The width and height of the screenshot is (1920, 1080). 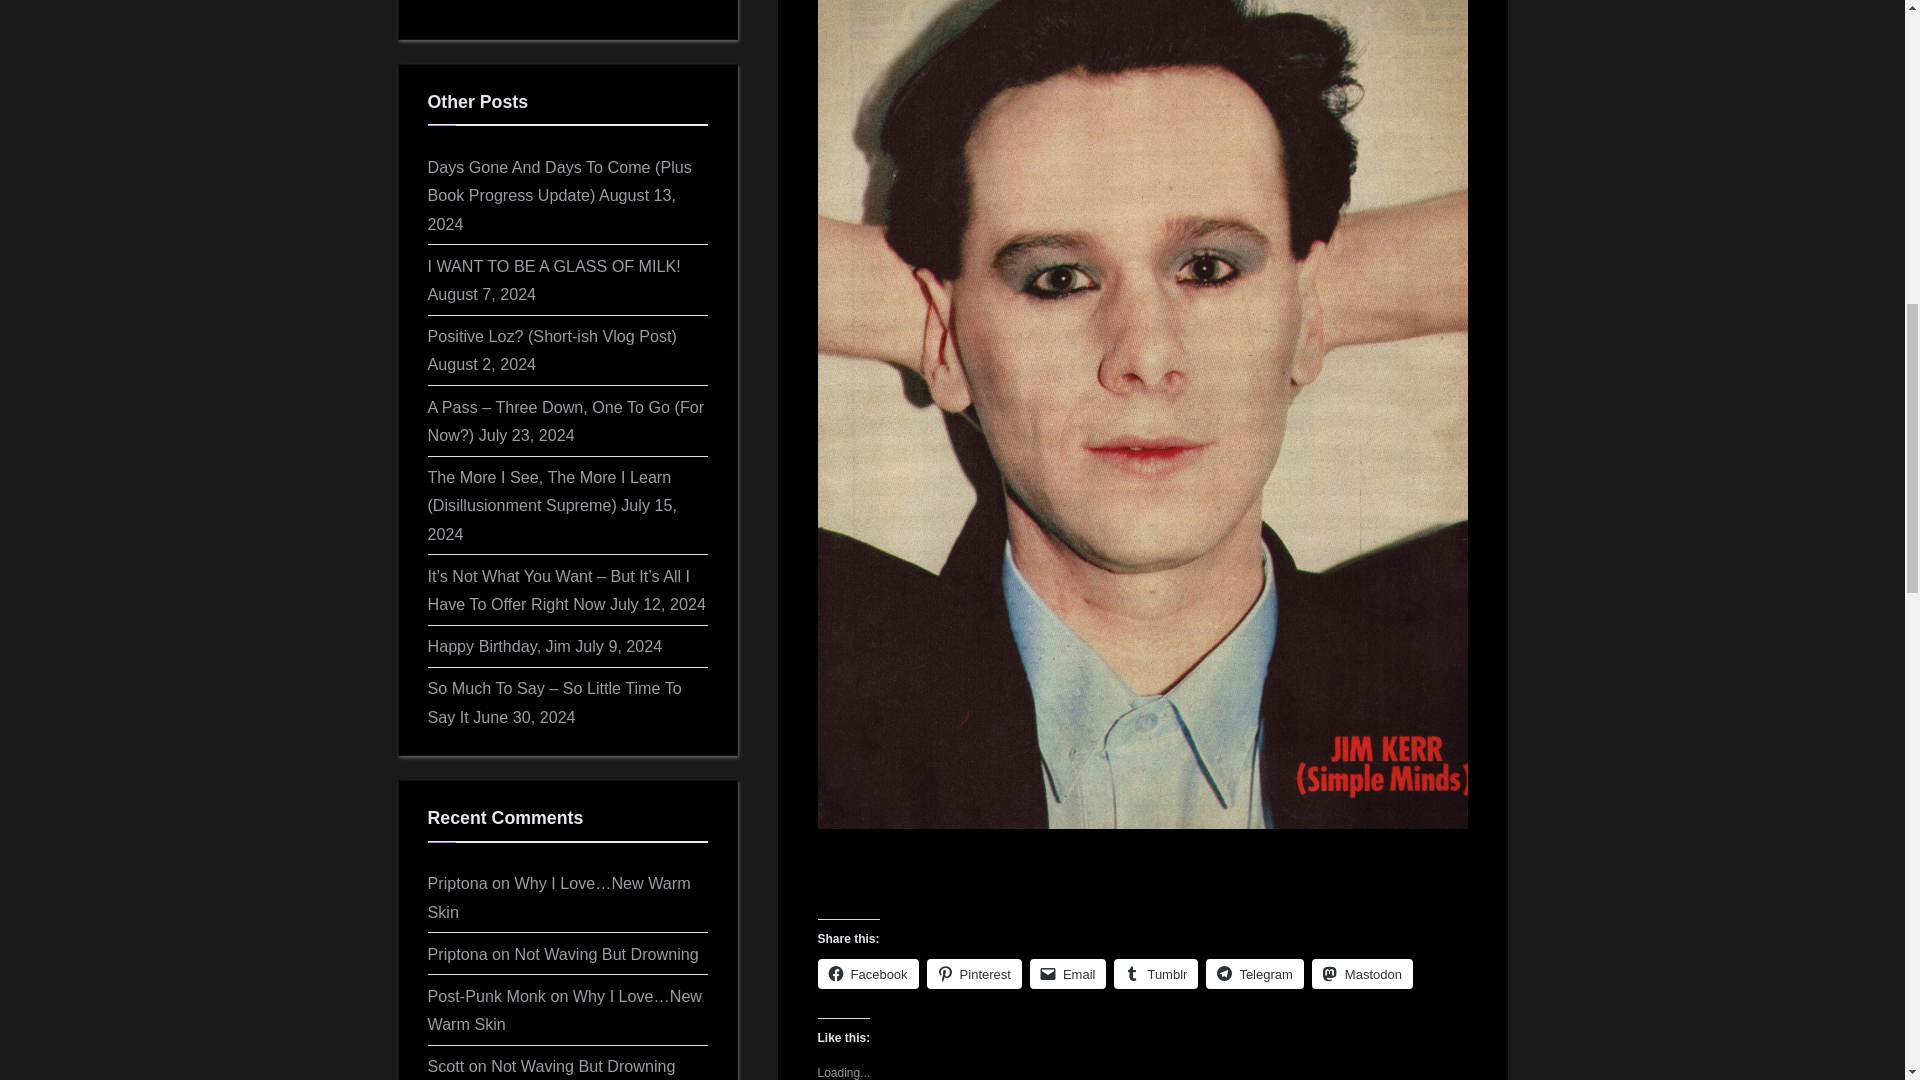 What do you see at coordinates (974, 974) in the screenshot?
I see `Pinterest` at bounding box center [974, 974].